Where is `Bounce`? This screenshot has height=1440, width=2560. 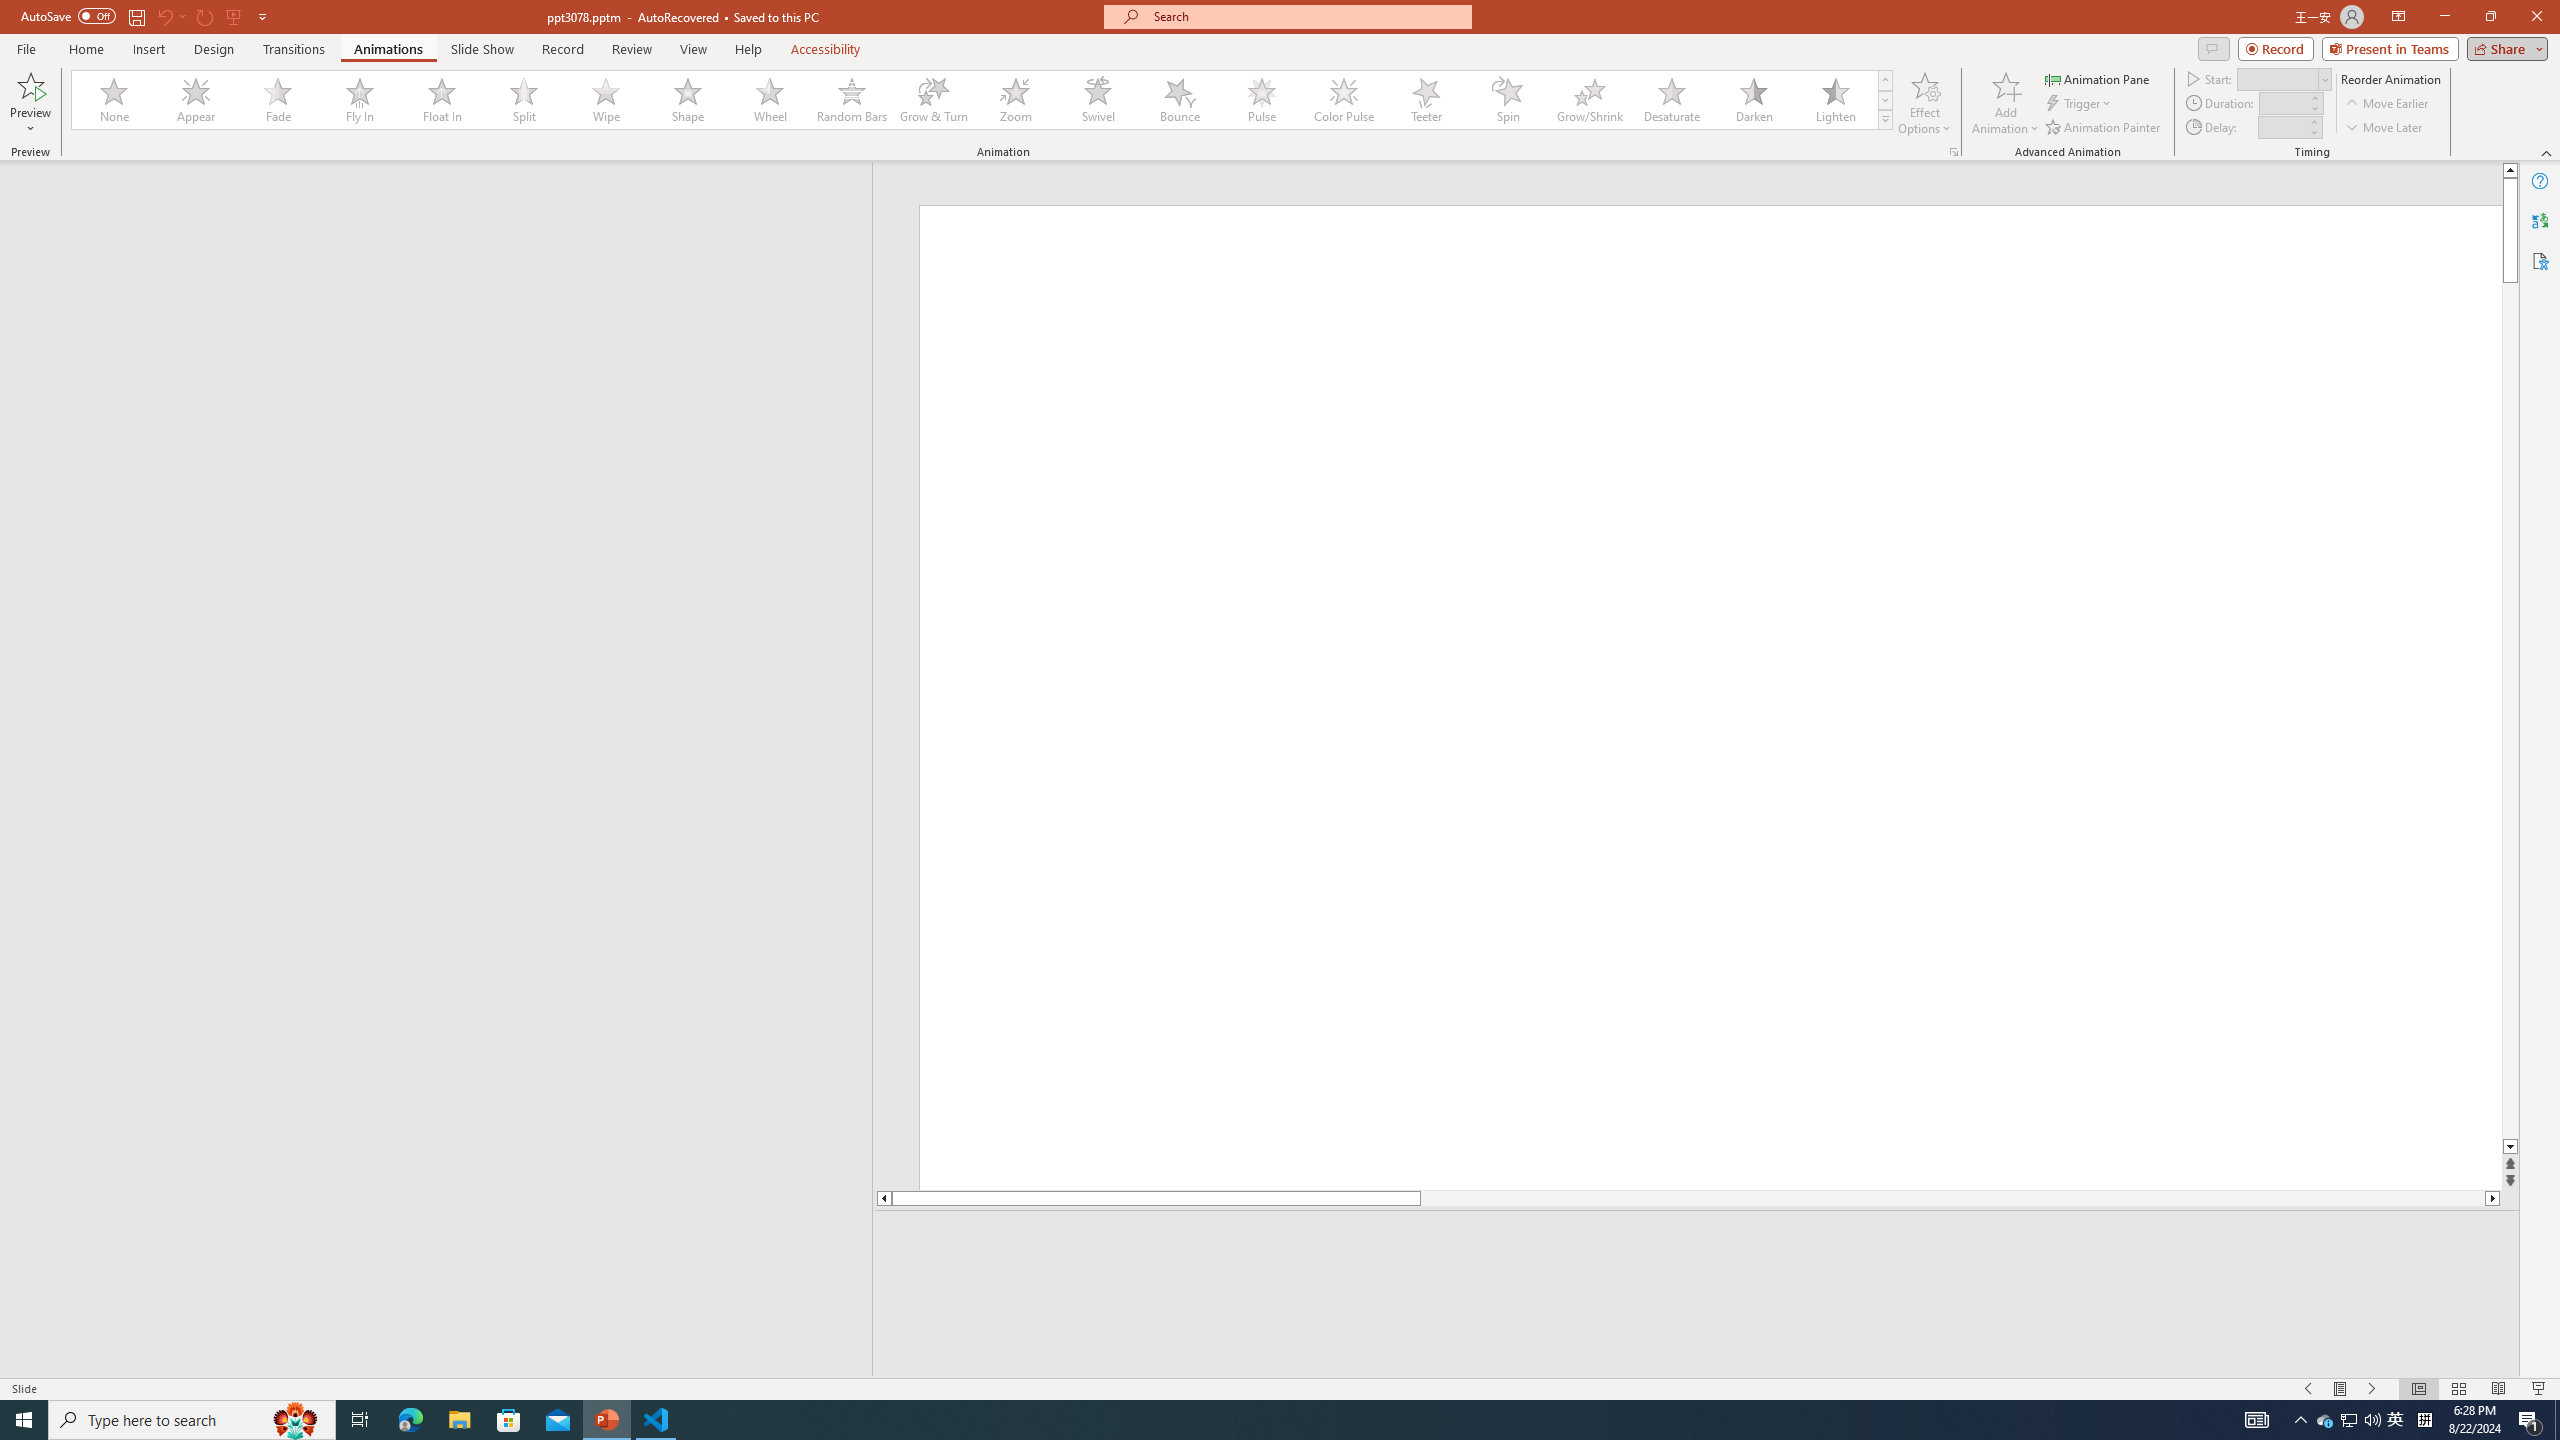 Bounce is located at coordinates (1180, 100).